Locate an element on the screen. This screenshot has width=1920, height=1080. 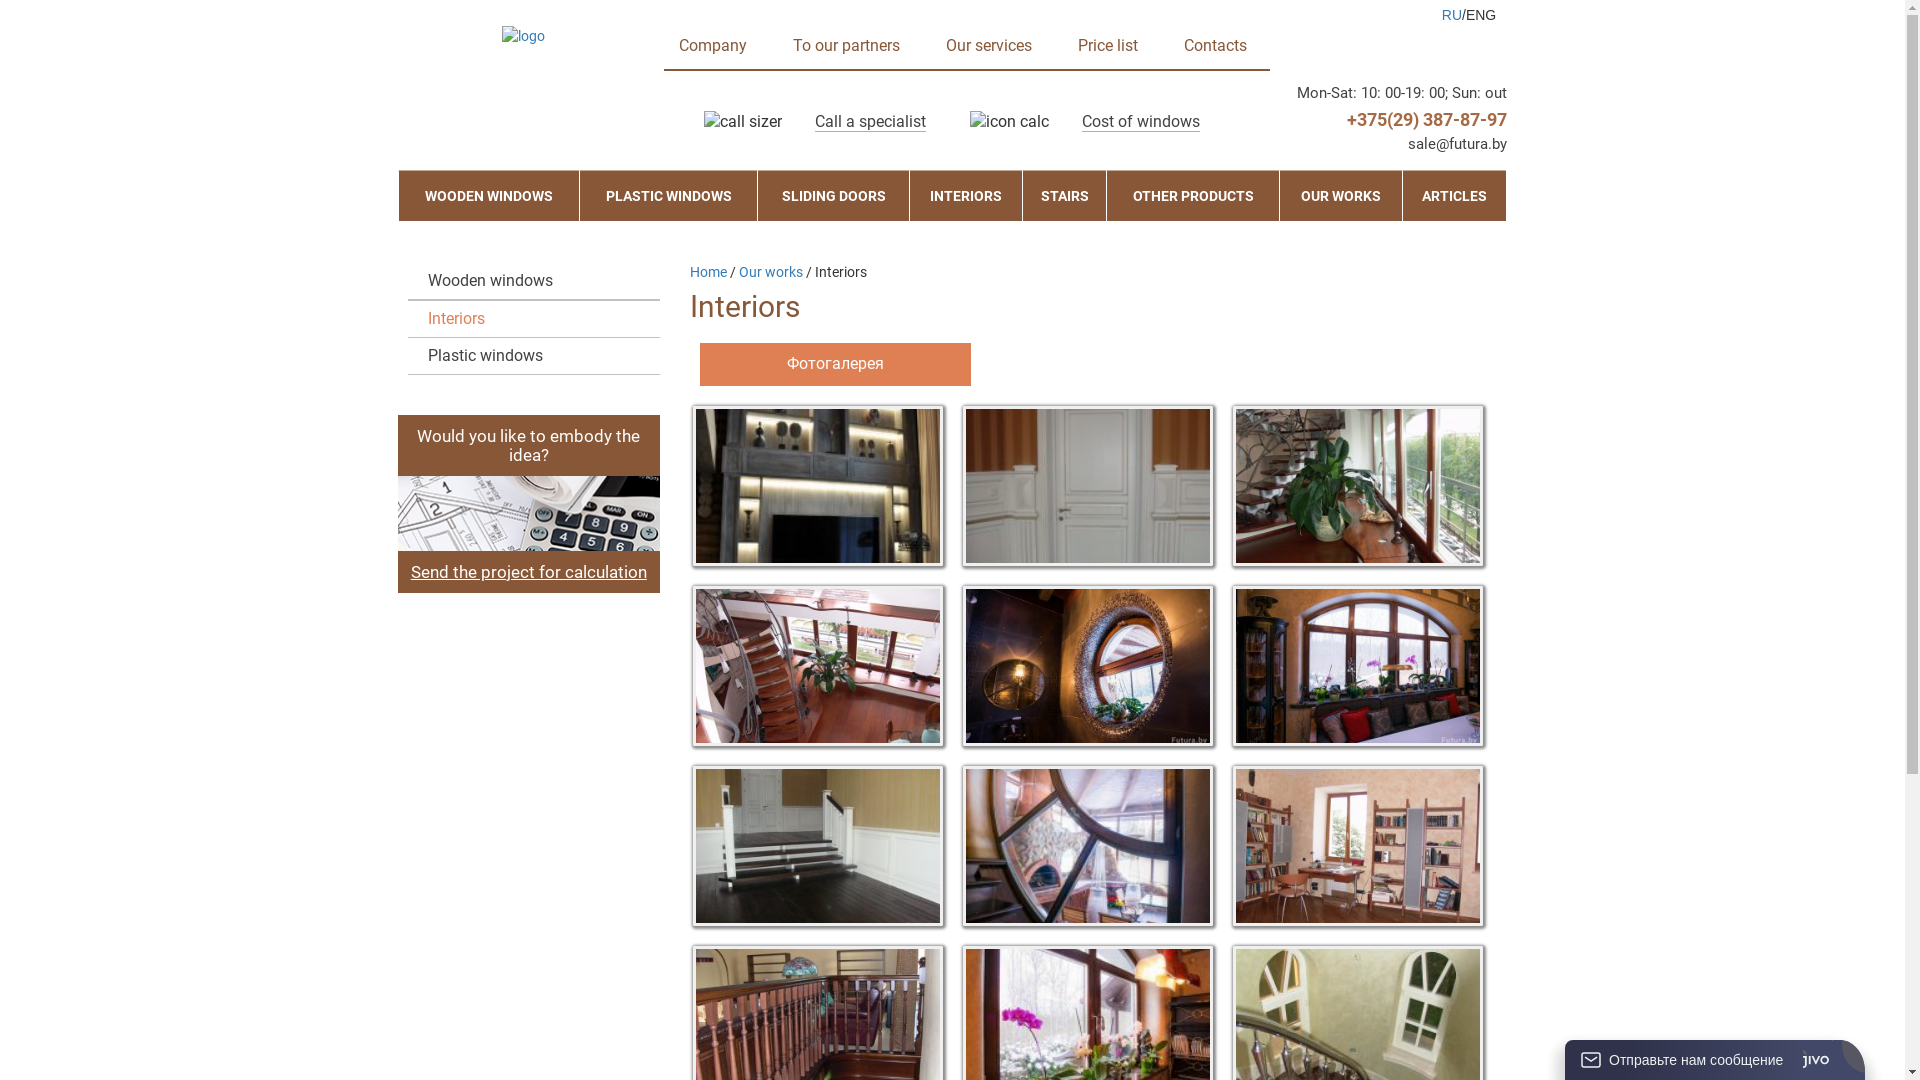
RU is located at coordinates (1452, 15).